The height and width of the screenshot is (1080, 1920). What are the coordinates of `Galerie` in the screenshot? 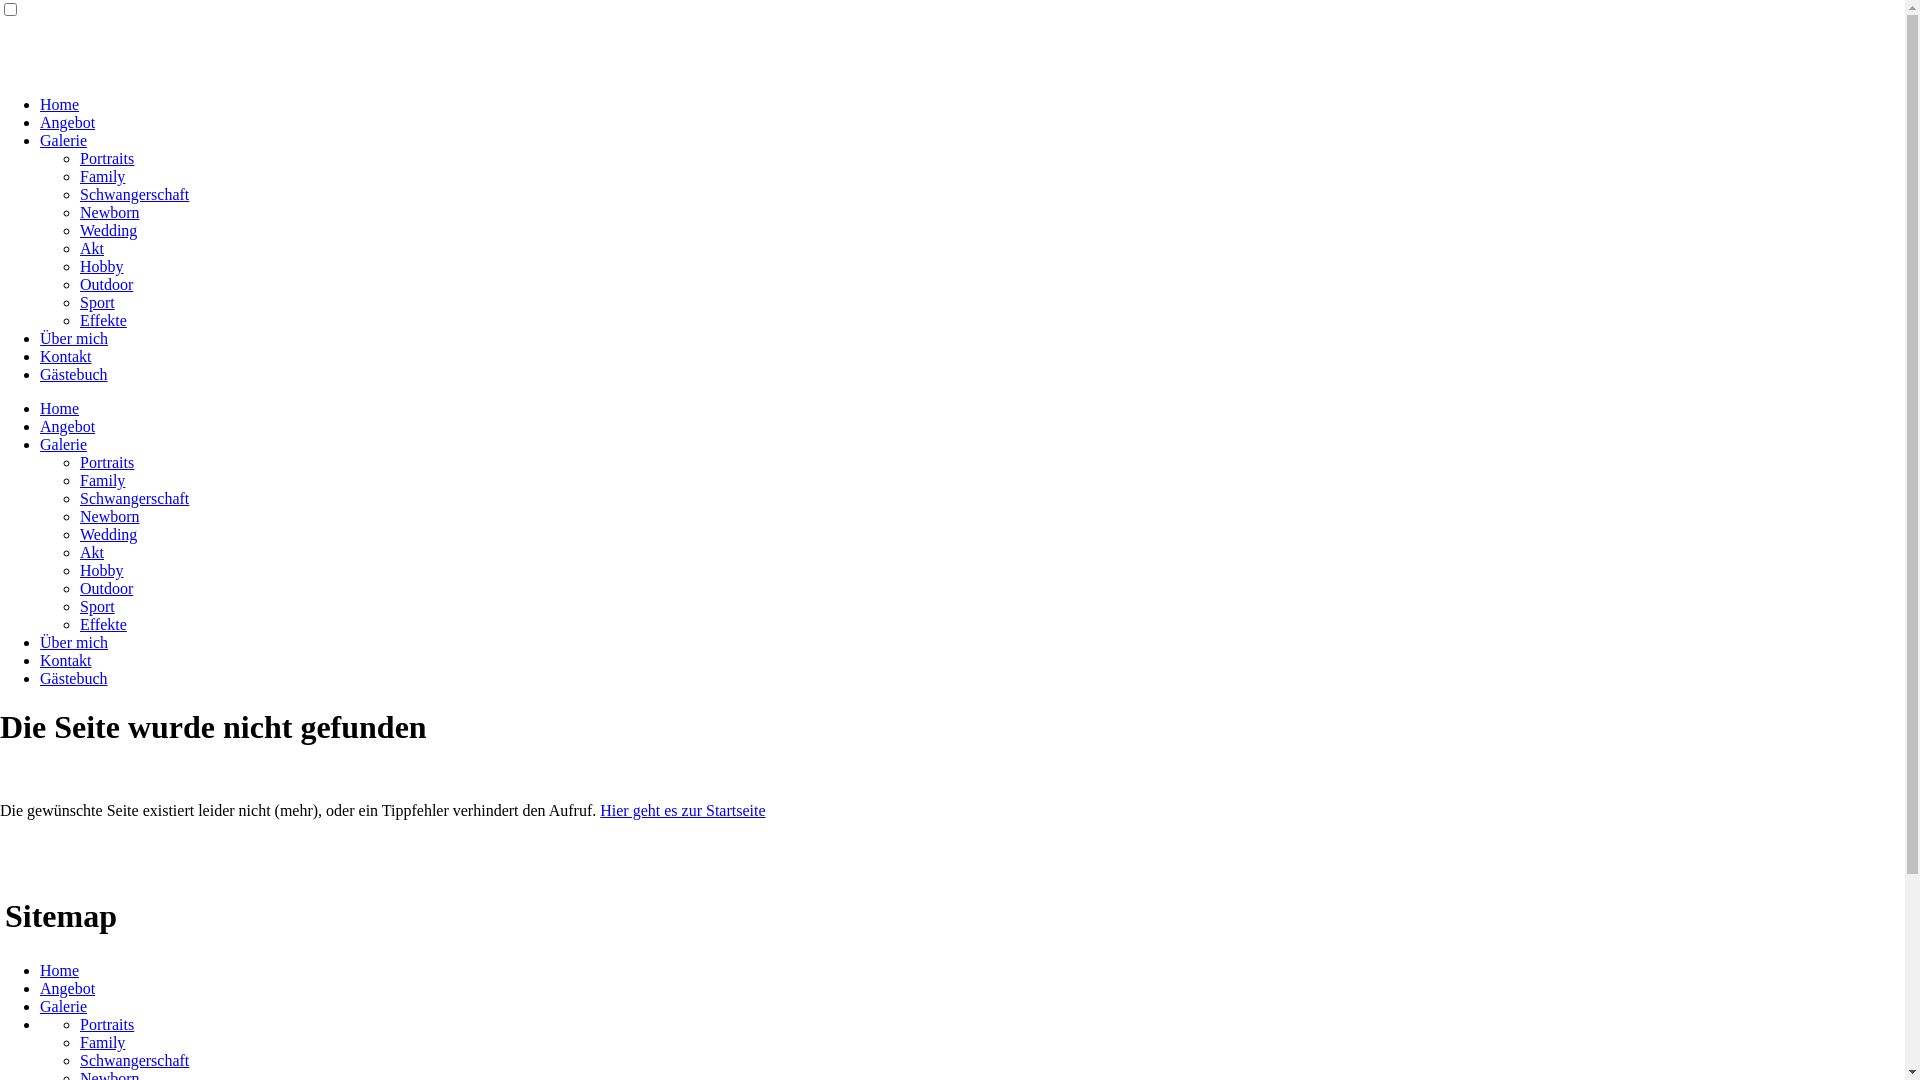 It's located at (64, 1006).